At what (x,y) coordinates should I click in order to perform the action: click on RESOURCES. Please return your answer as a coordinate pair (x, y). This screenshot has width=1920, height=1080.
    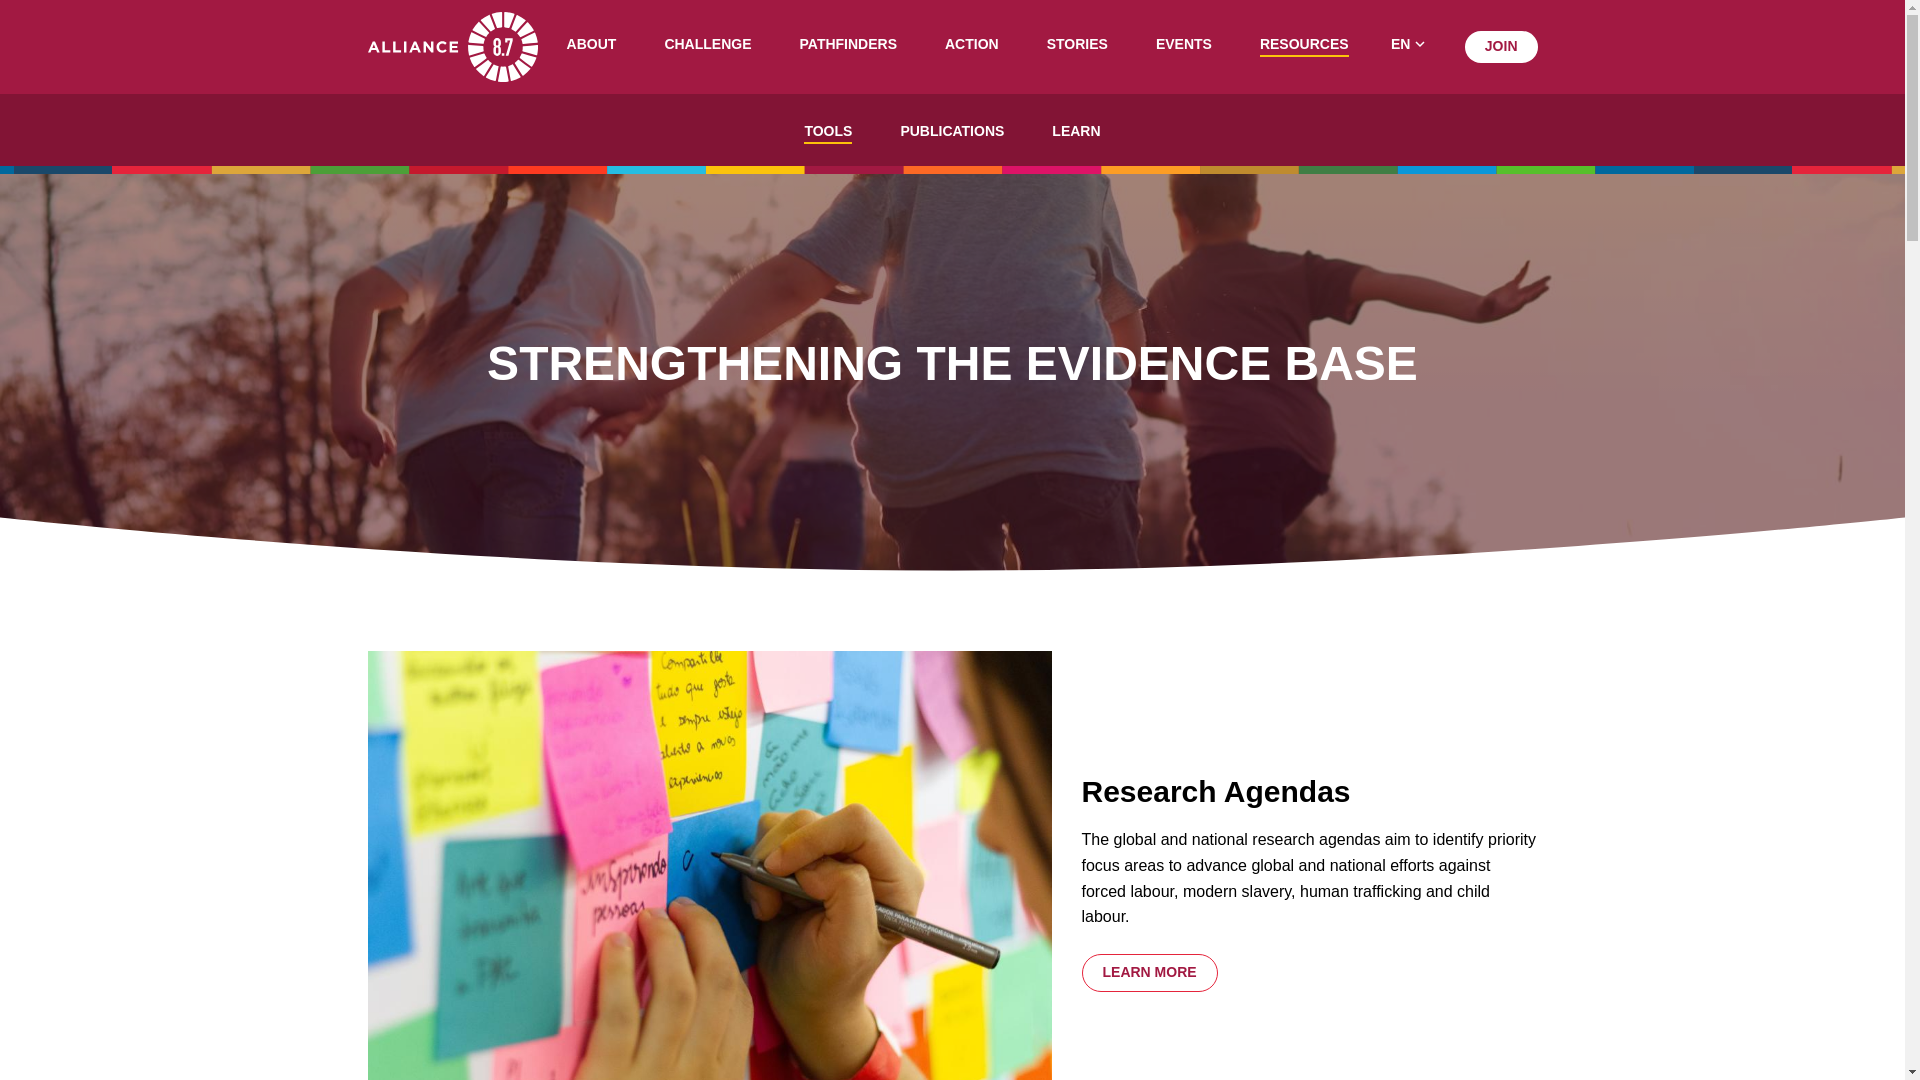
    Looking at the image, I should click on (1304, 46).